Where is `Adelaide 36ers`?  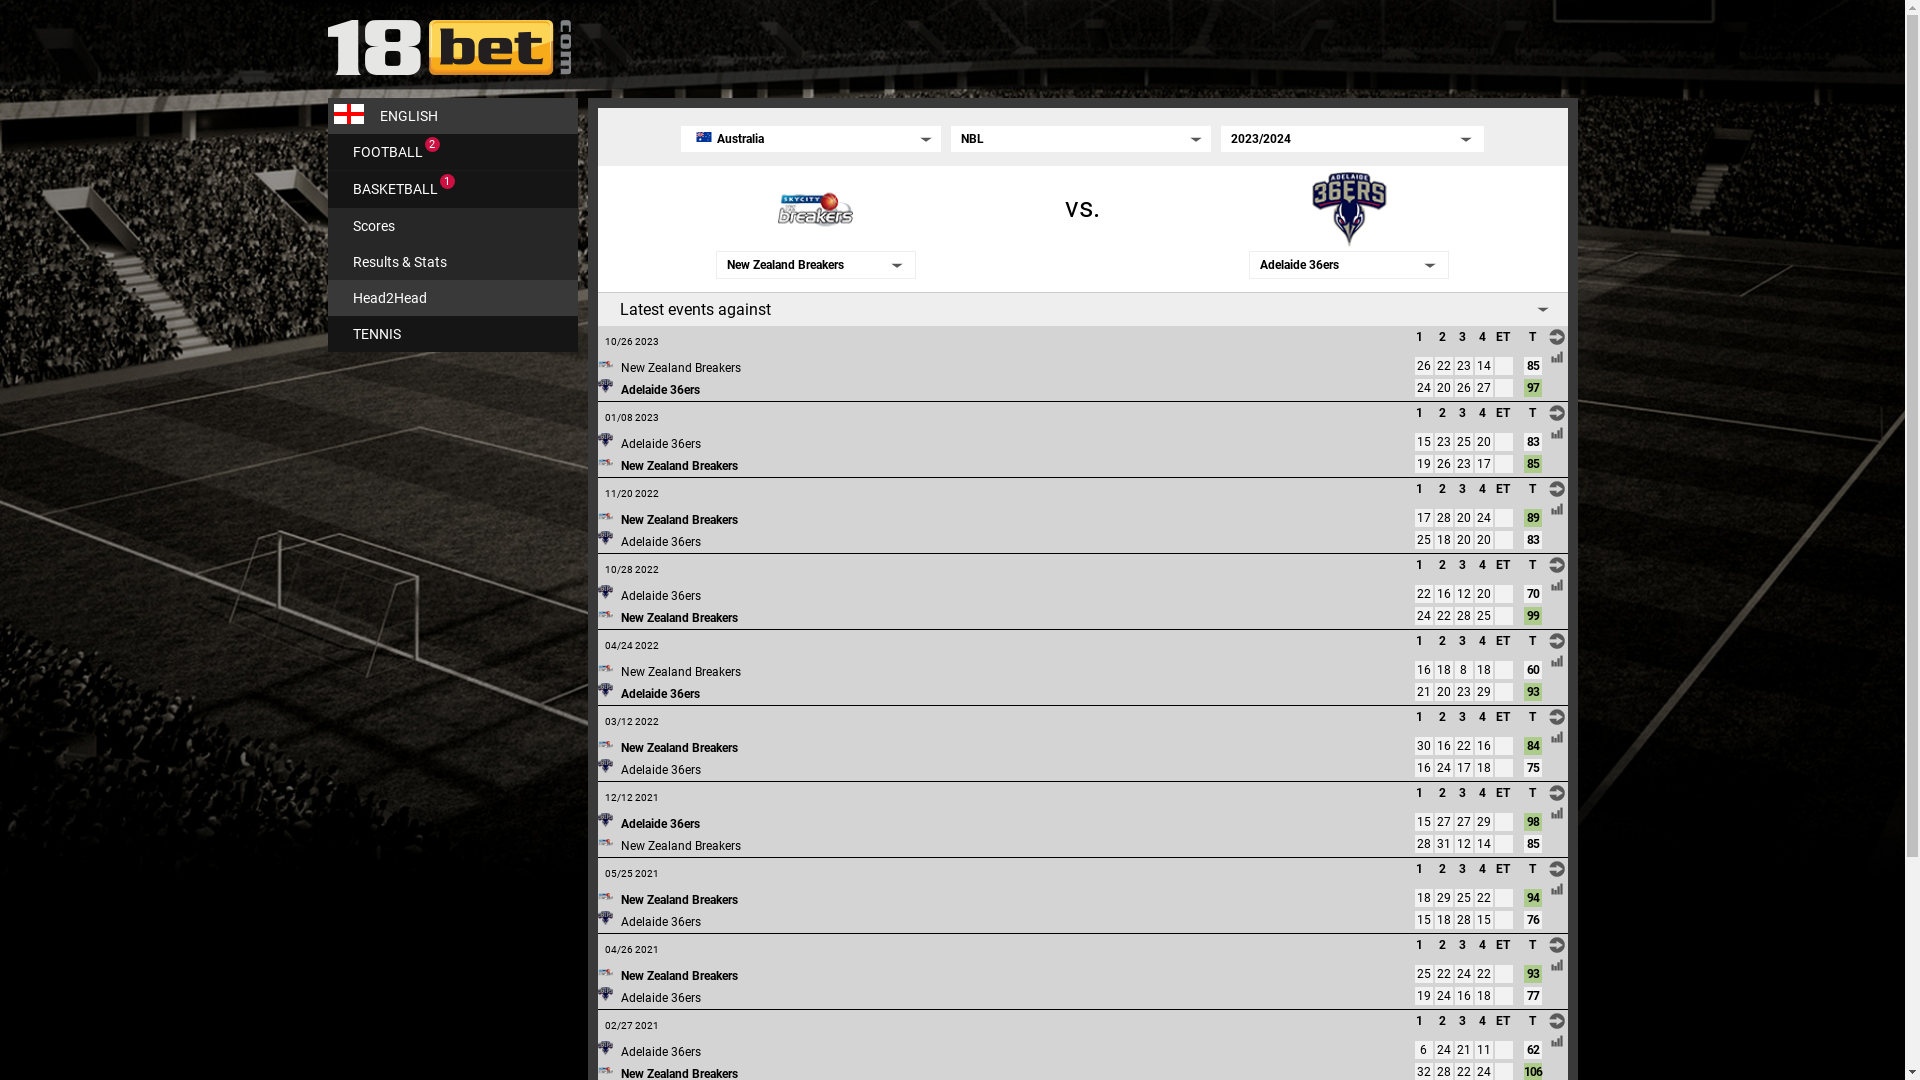
Adelaide 36ers is located at coordinates (660, 922).